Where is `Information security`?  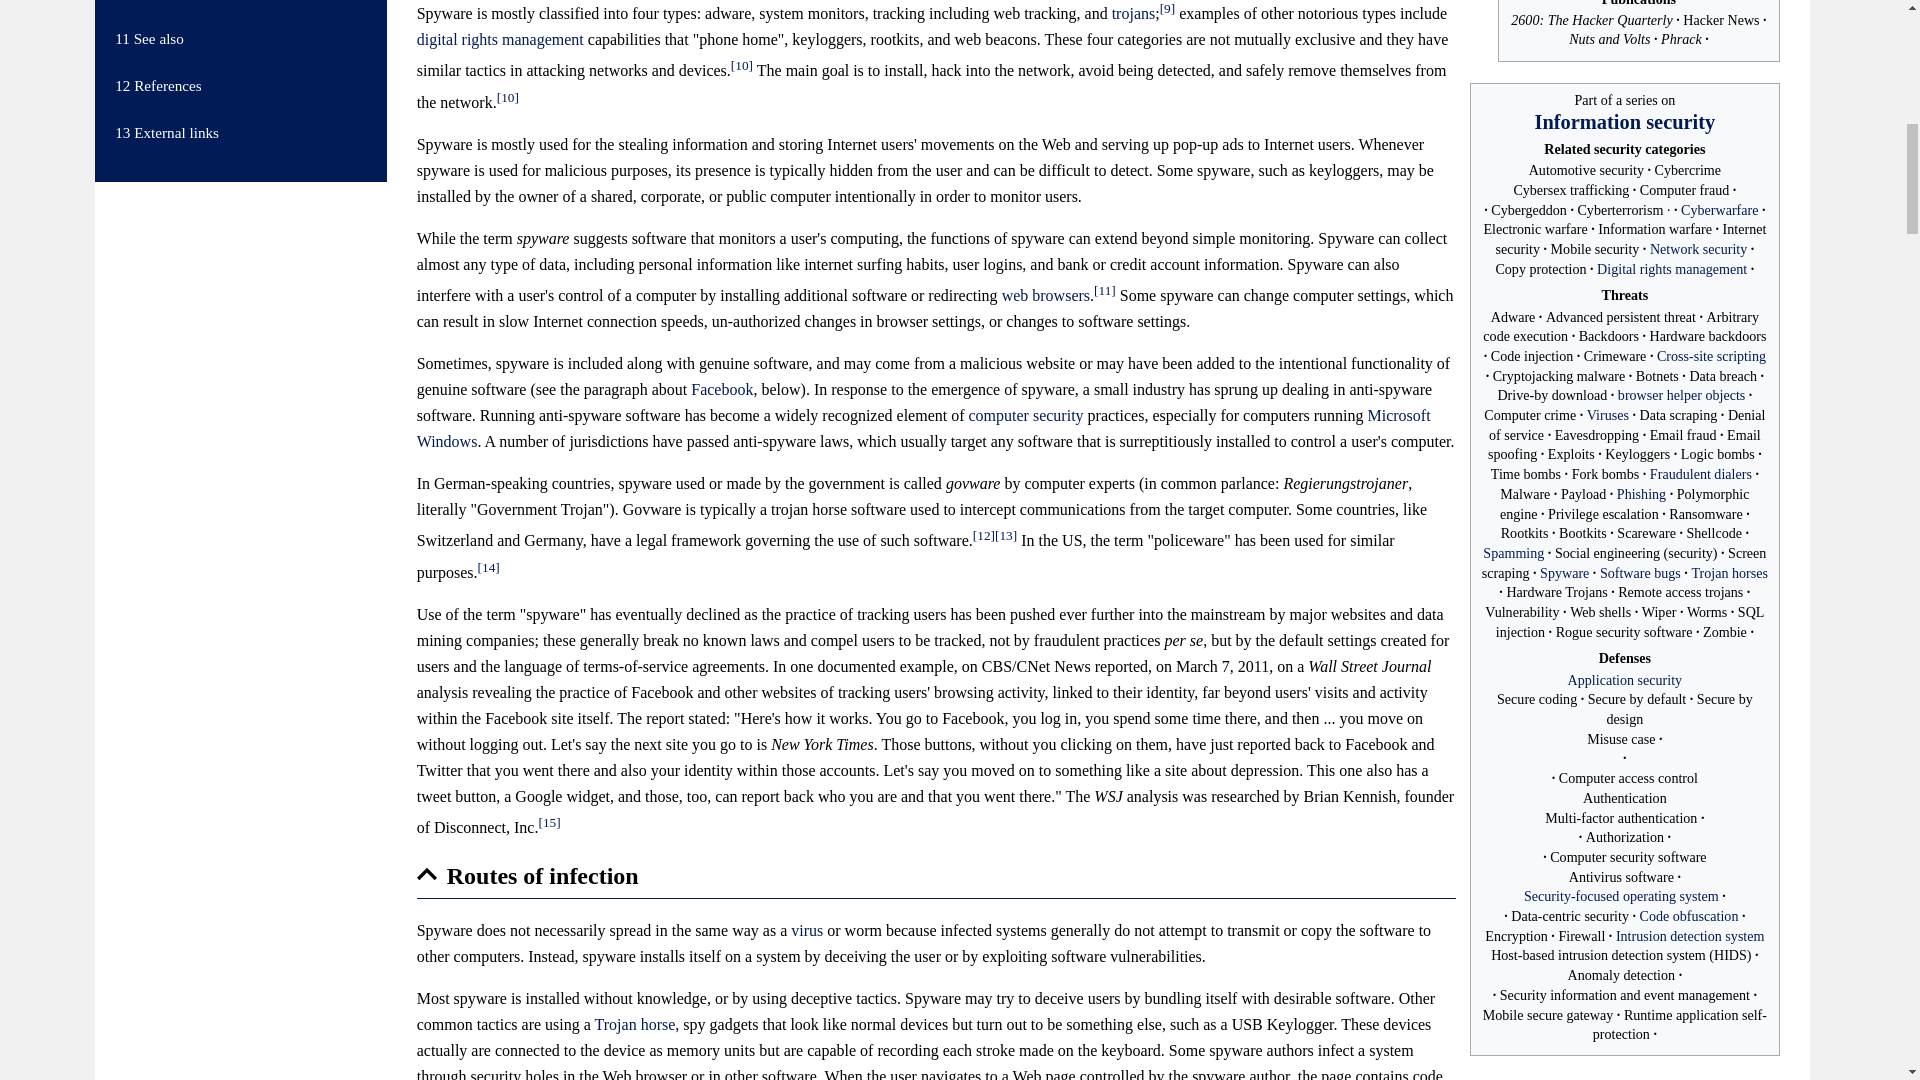
Information security is located at coordinates (1624, 122).